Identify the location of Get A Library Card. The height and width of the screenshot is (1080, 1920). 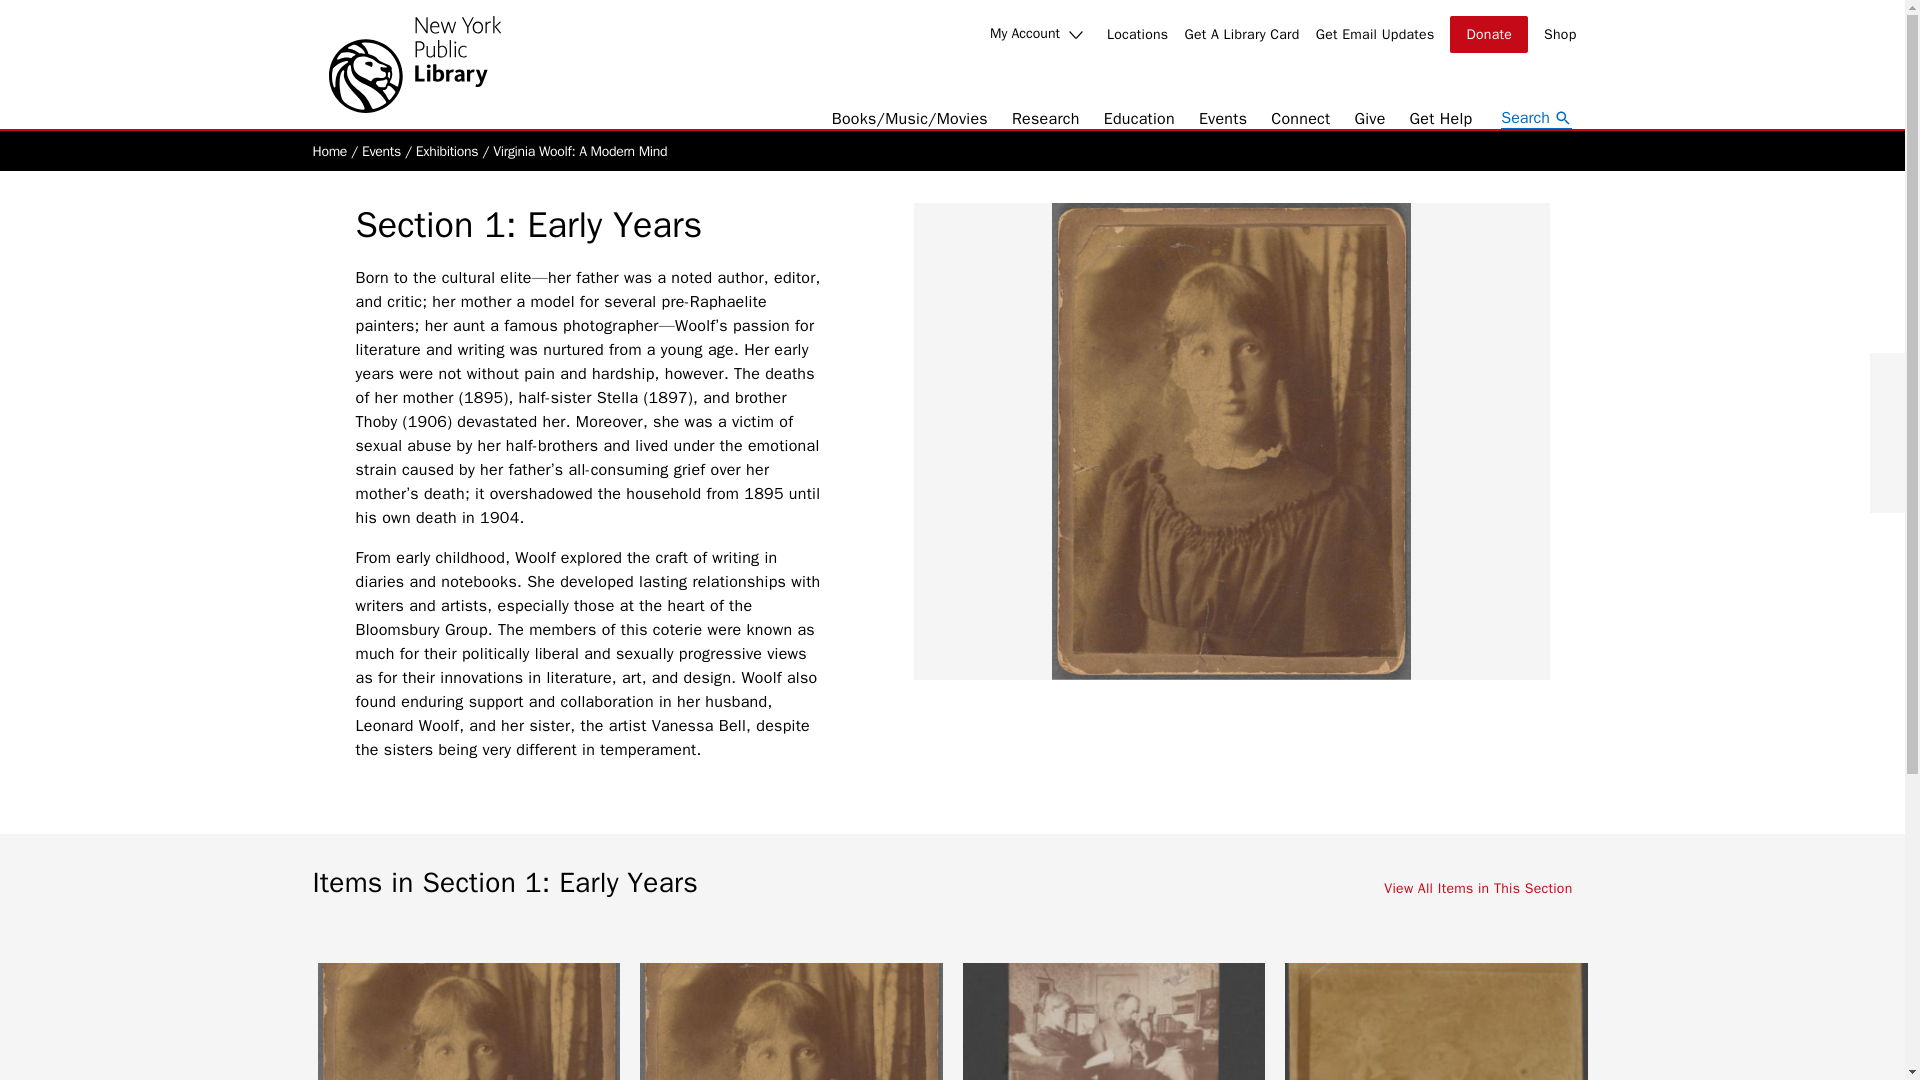
(1242, 34).